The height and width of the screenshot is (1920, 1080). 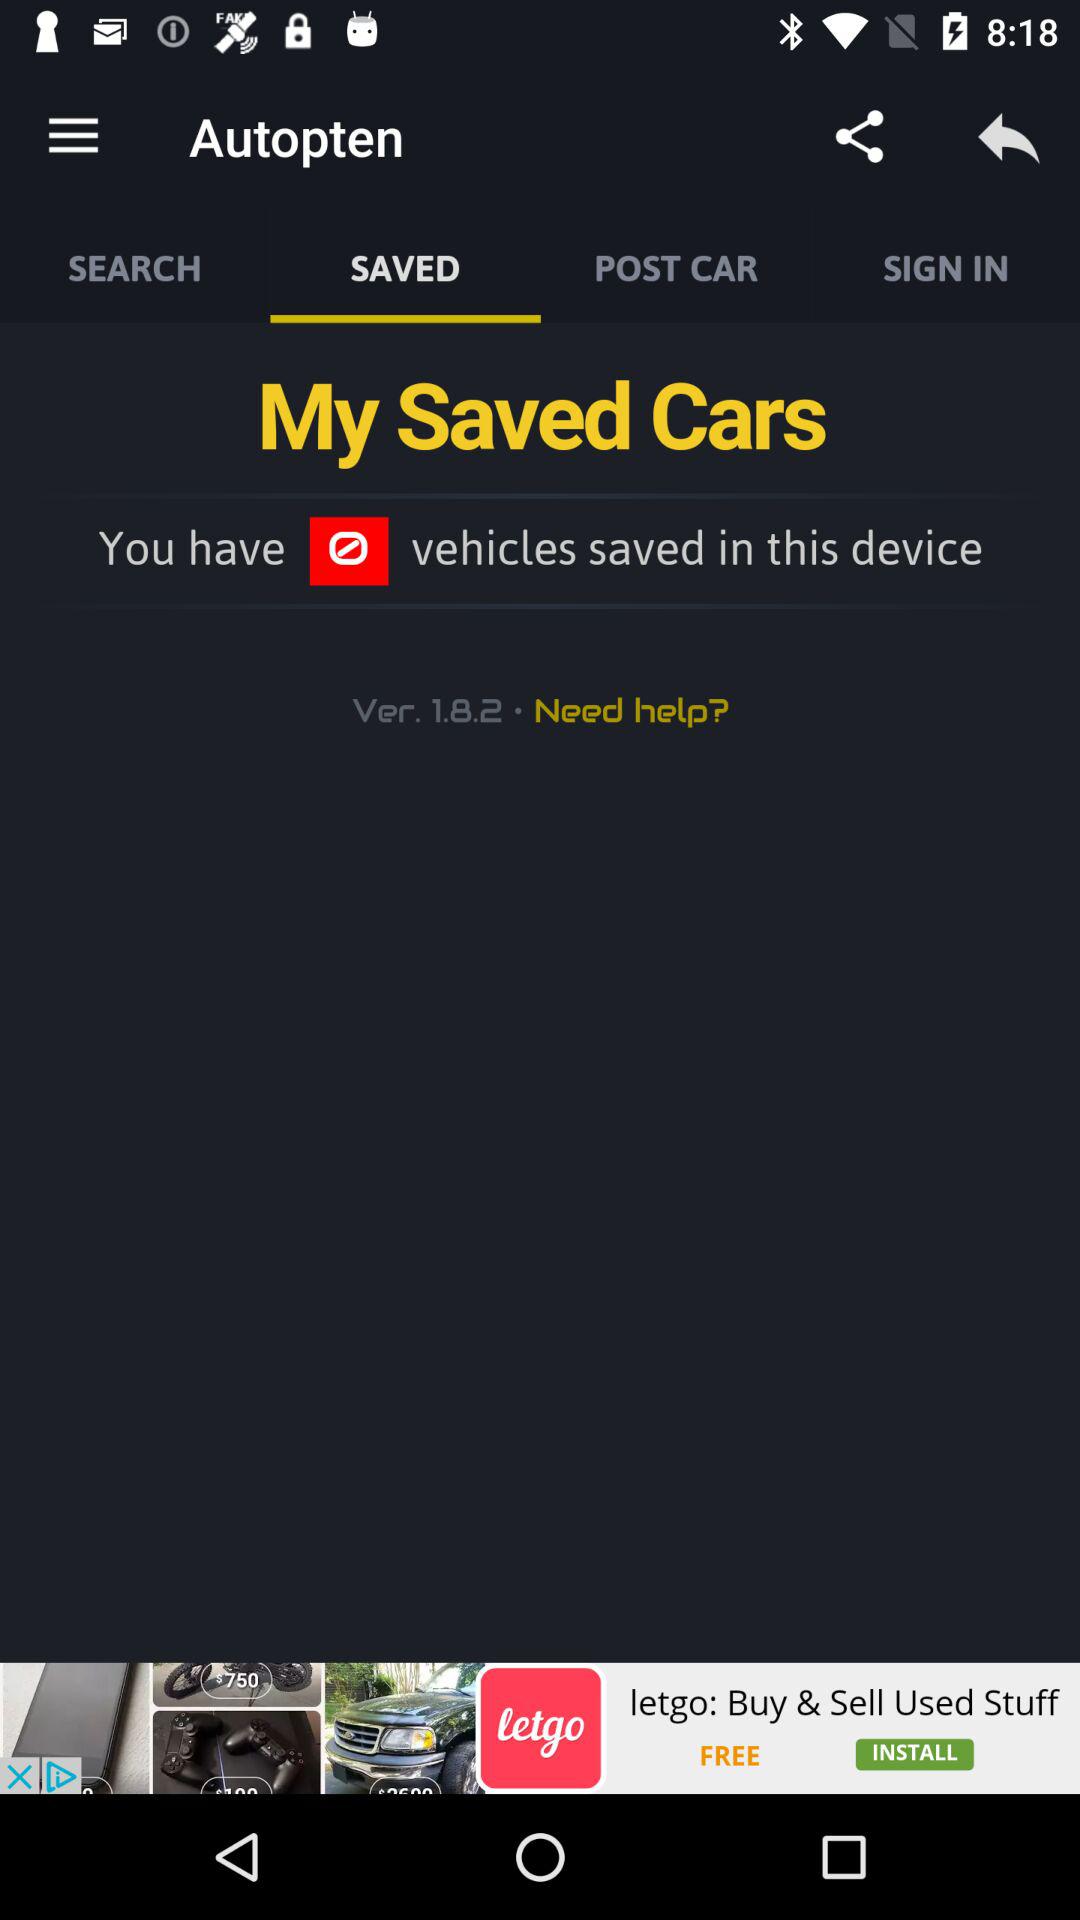 I want to click on open advertisement, so click(x=540, y=1728).